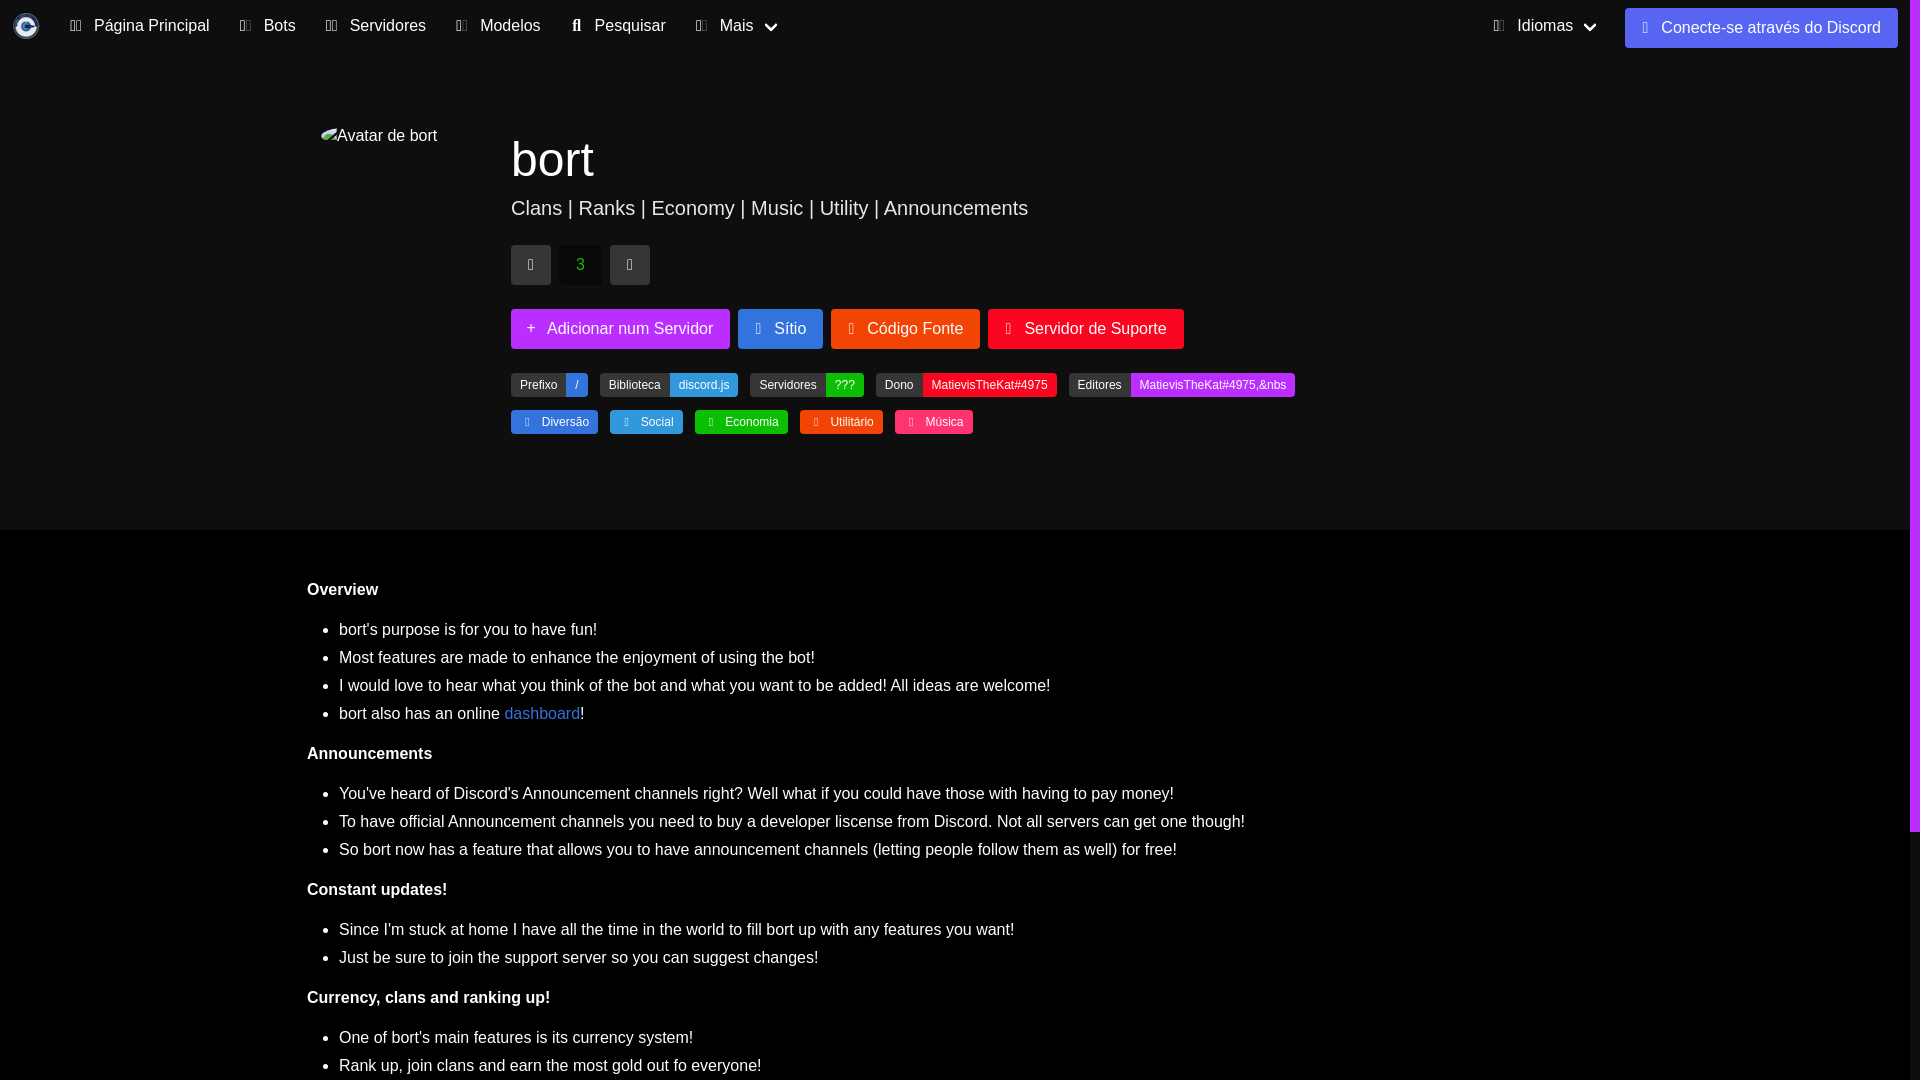  I want to click on Bots, so click(264, 26).